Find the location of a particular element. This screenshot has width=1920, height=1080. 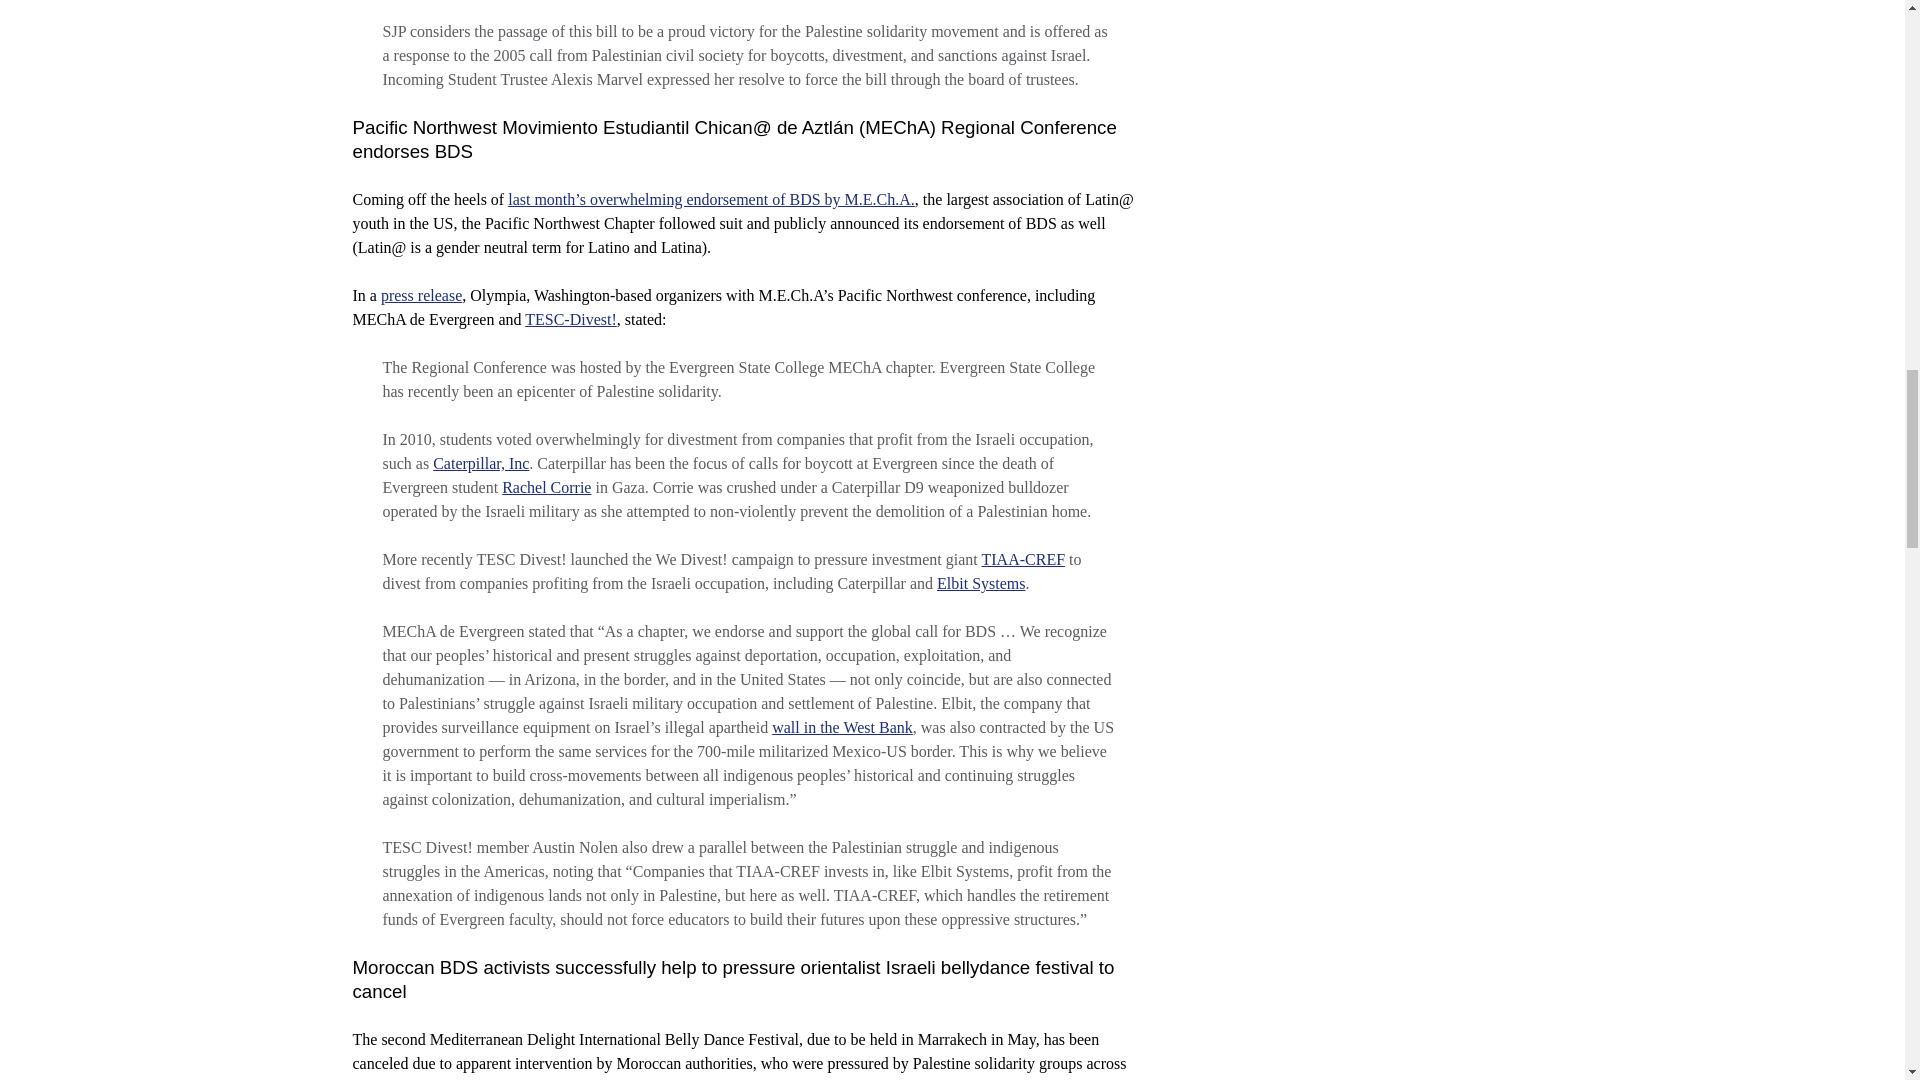

Caterpillar, Inc is located at coordinates (481, 462).